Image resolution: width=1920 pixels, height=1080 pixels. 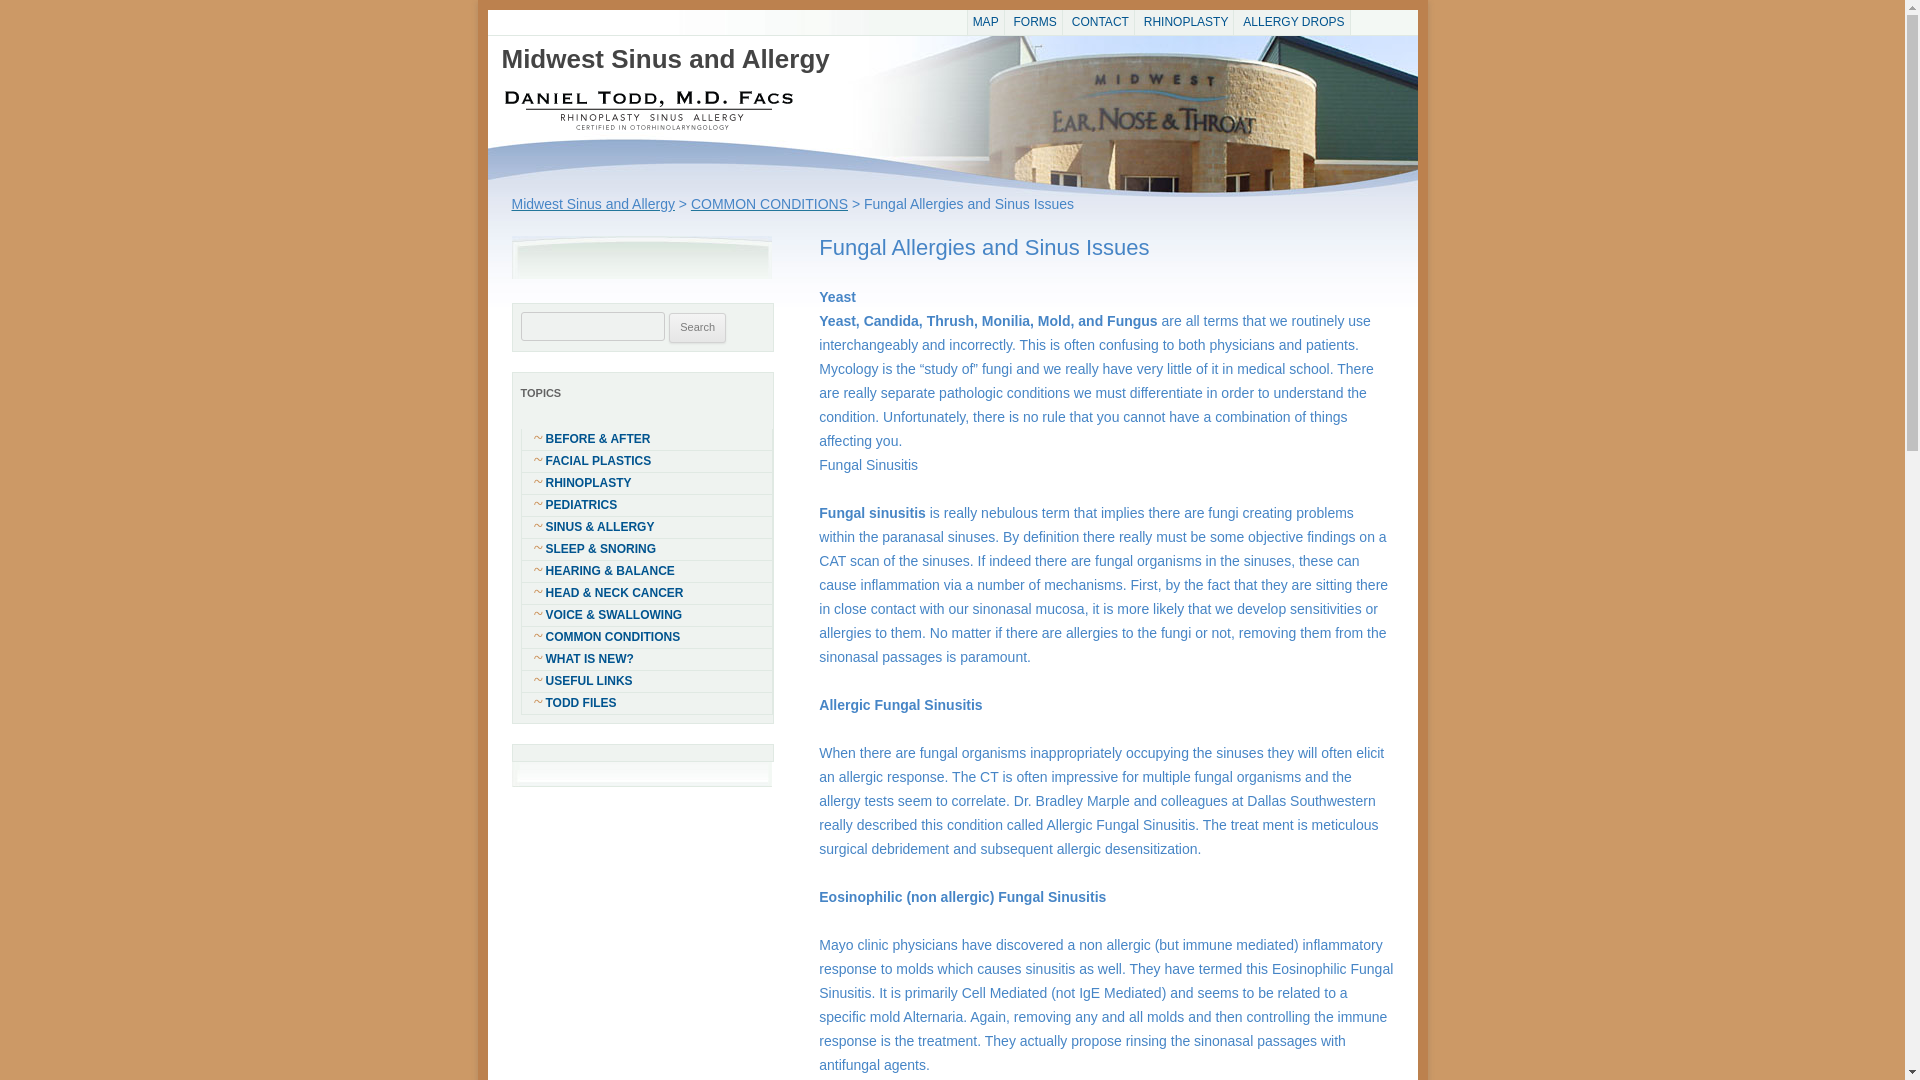 What do you see at coordinates (1186, 22) in the screenshot?
I see `RHINOPLASTY` at bounding box center [1186, 22].